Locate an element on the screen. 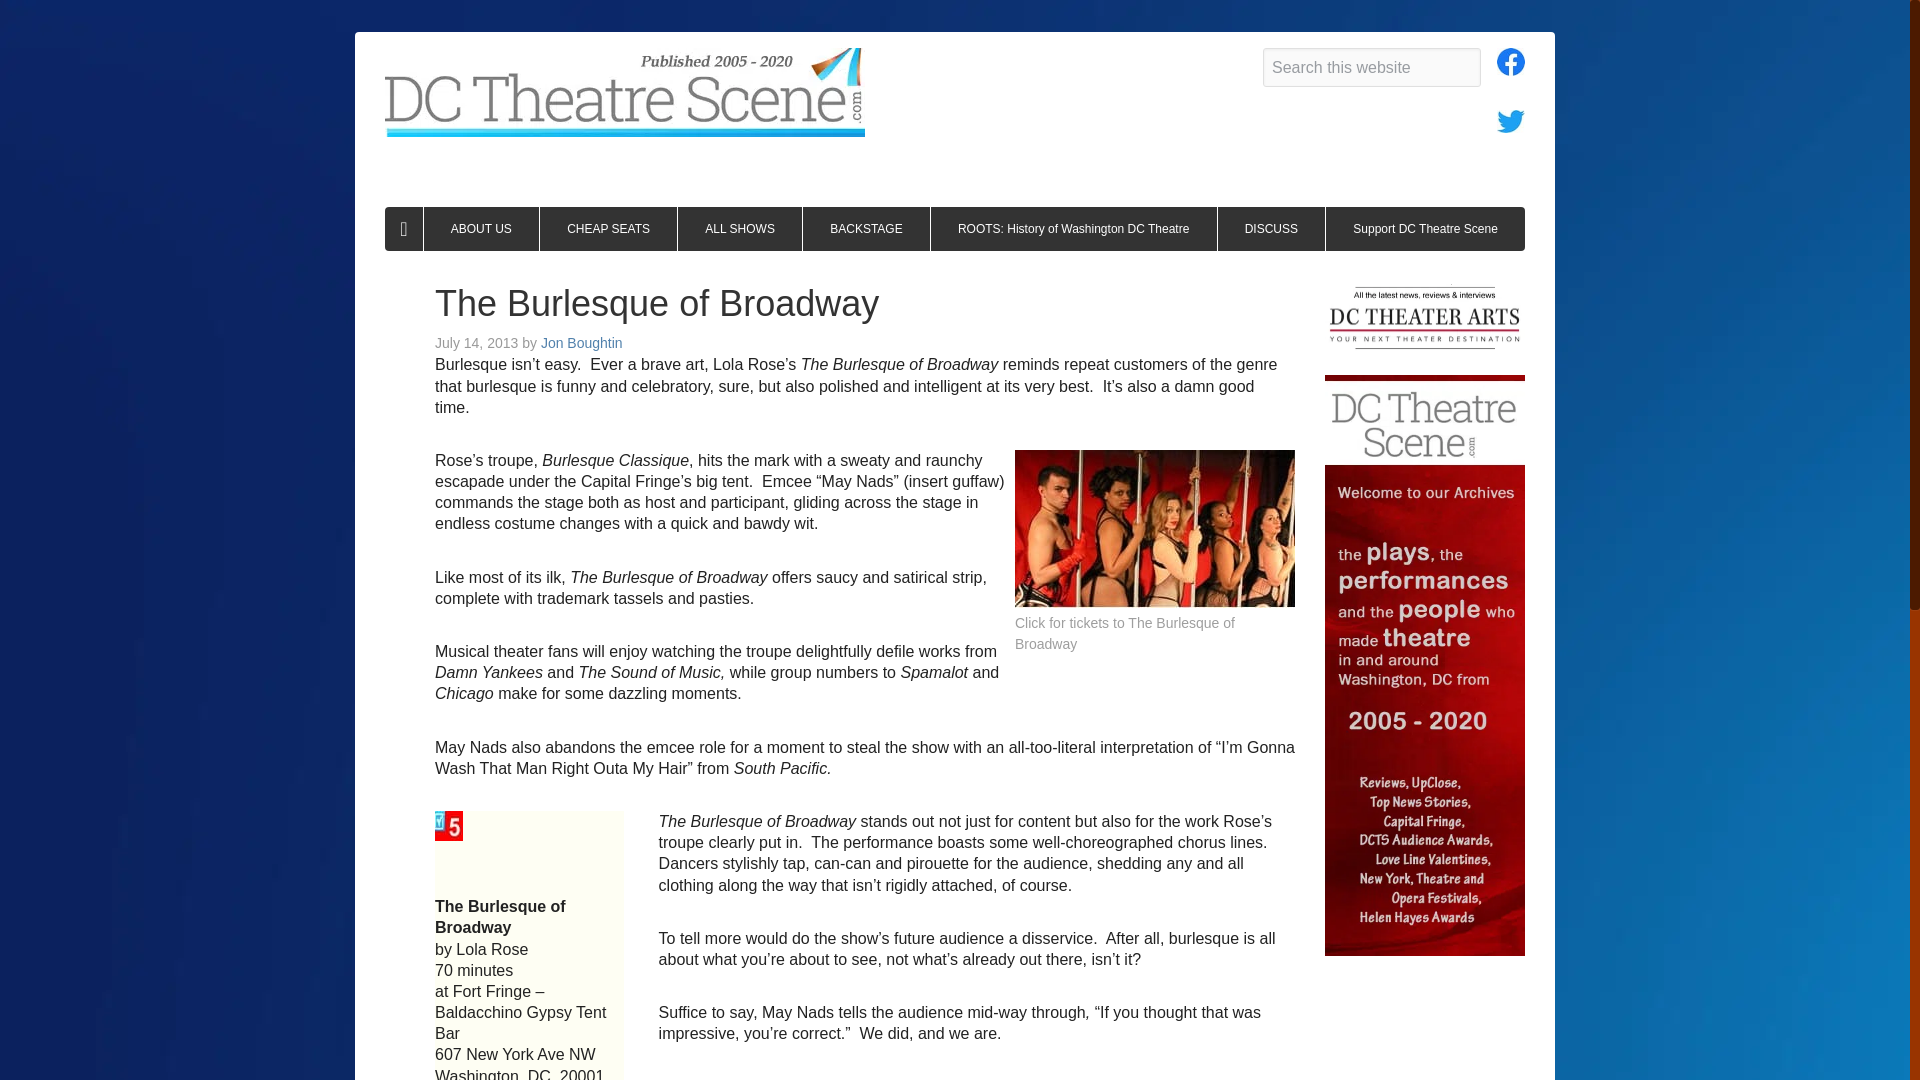 The height and width of the screenshot is (1080, 1920). Jon Boughtin is located at coordinates (582, 342).